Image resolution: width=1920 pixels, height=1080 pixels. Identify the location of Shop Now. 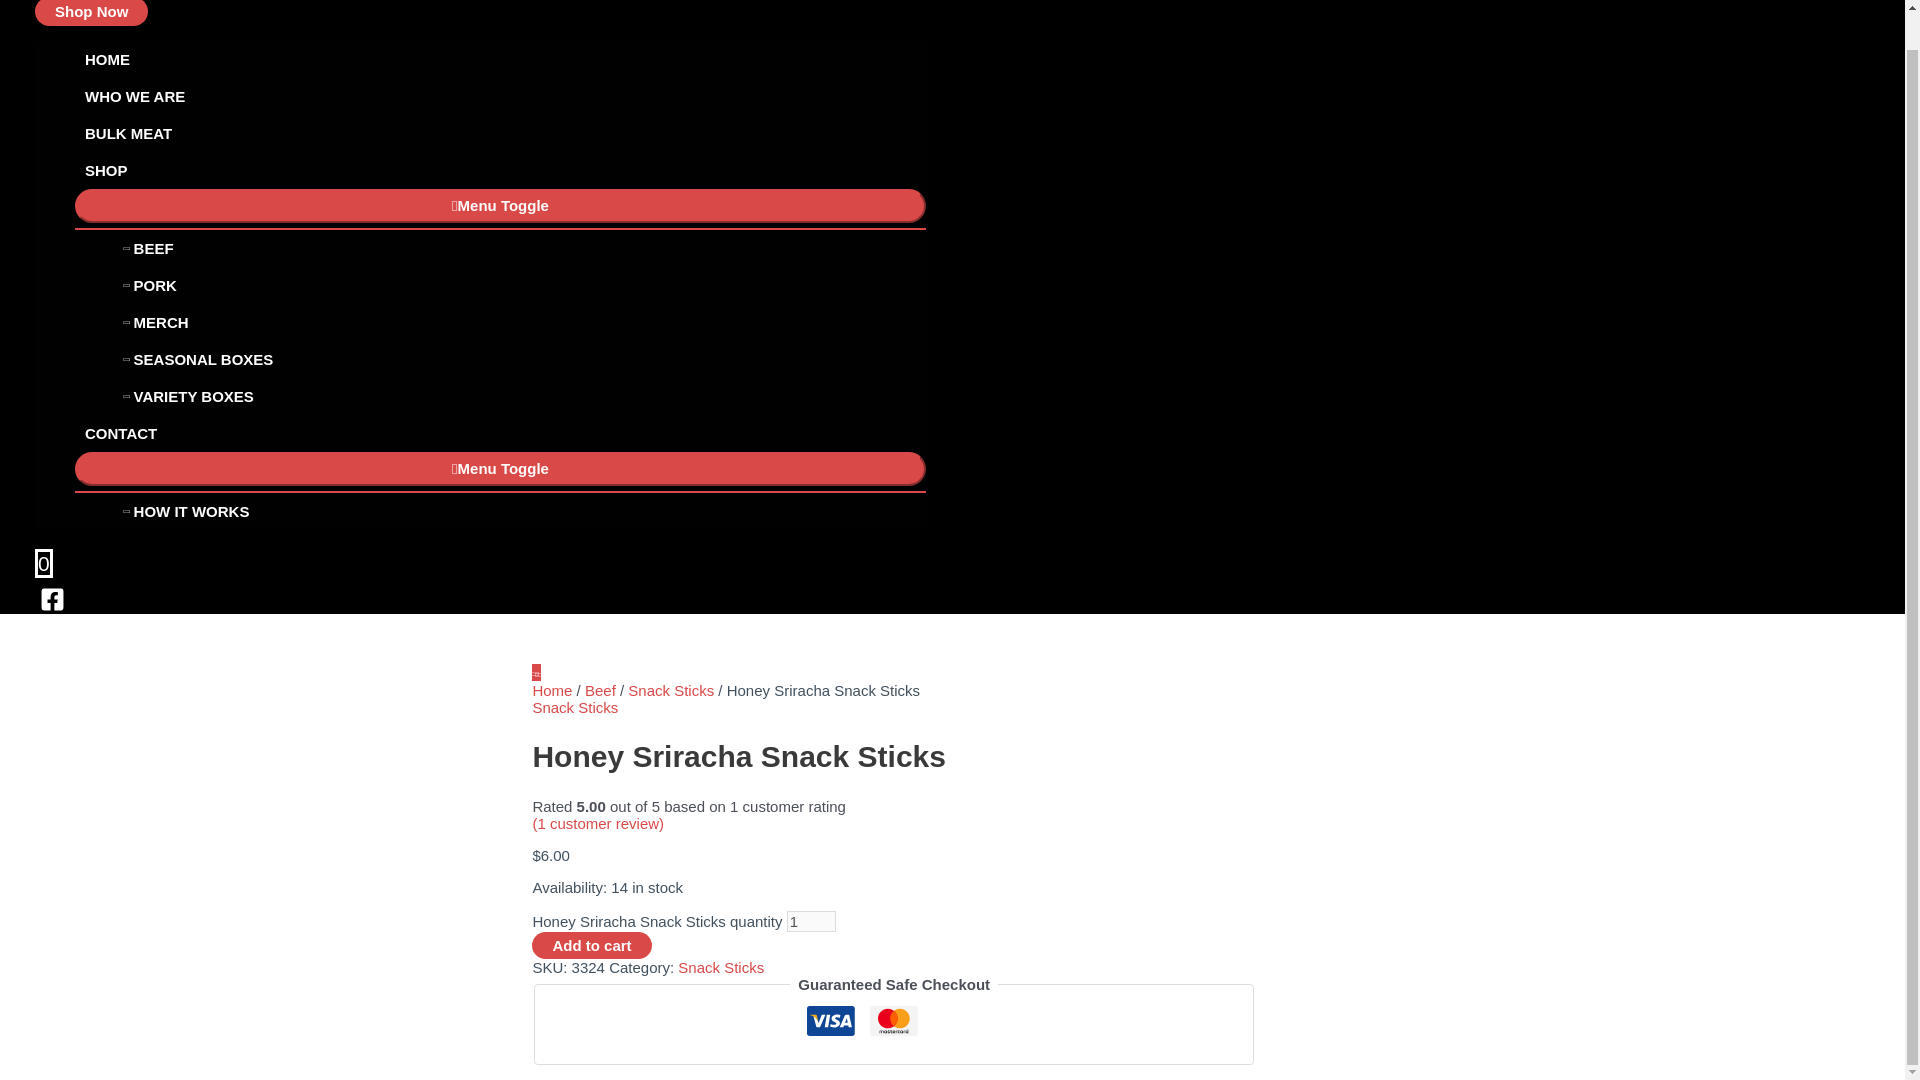
(90, 12).